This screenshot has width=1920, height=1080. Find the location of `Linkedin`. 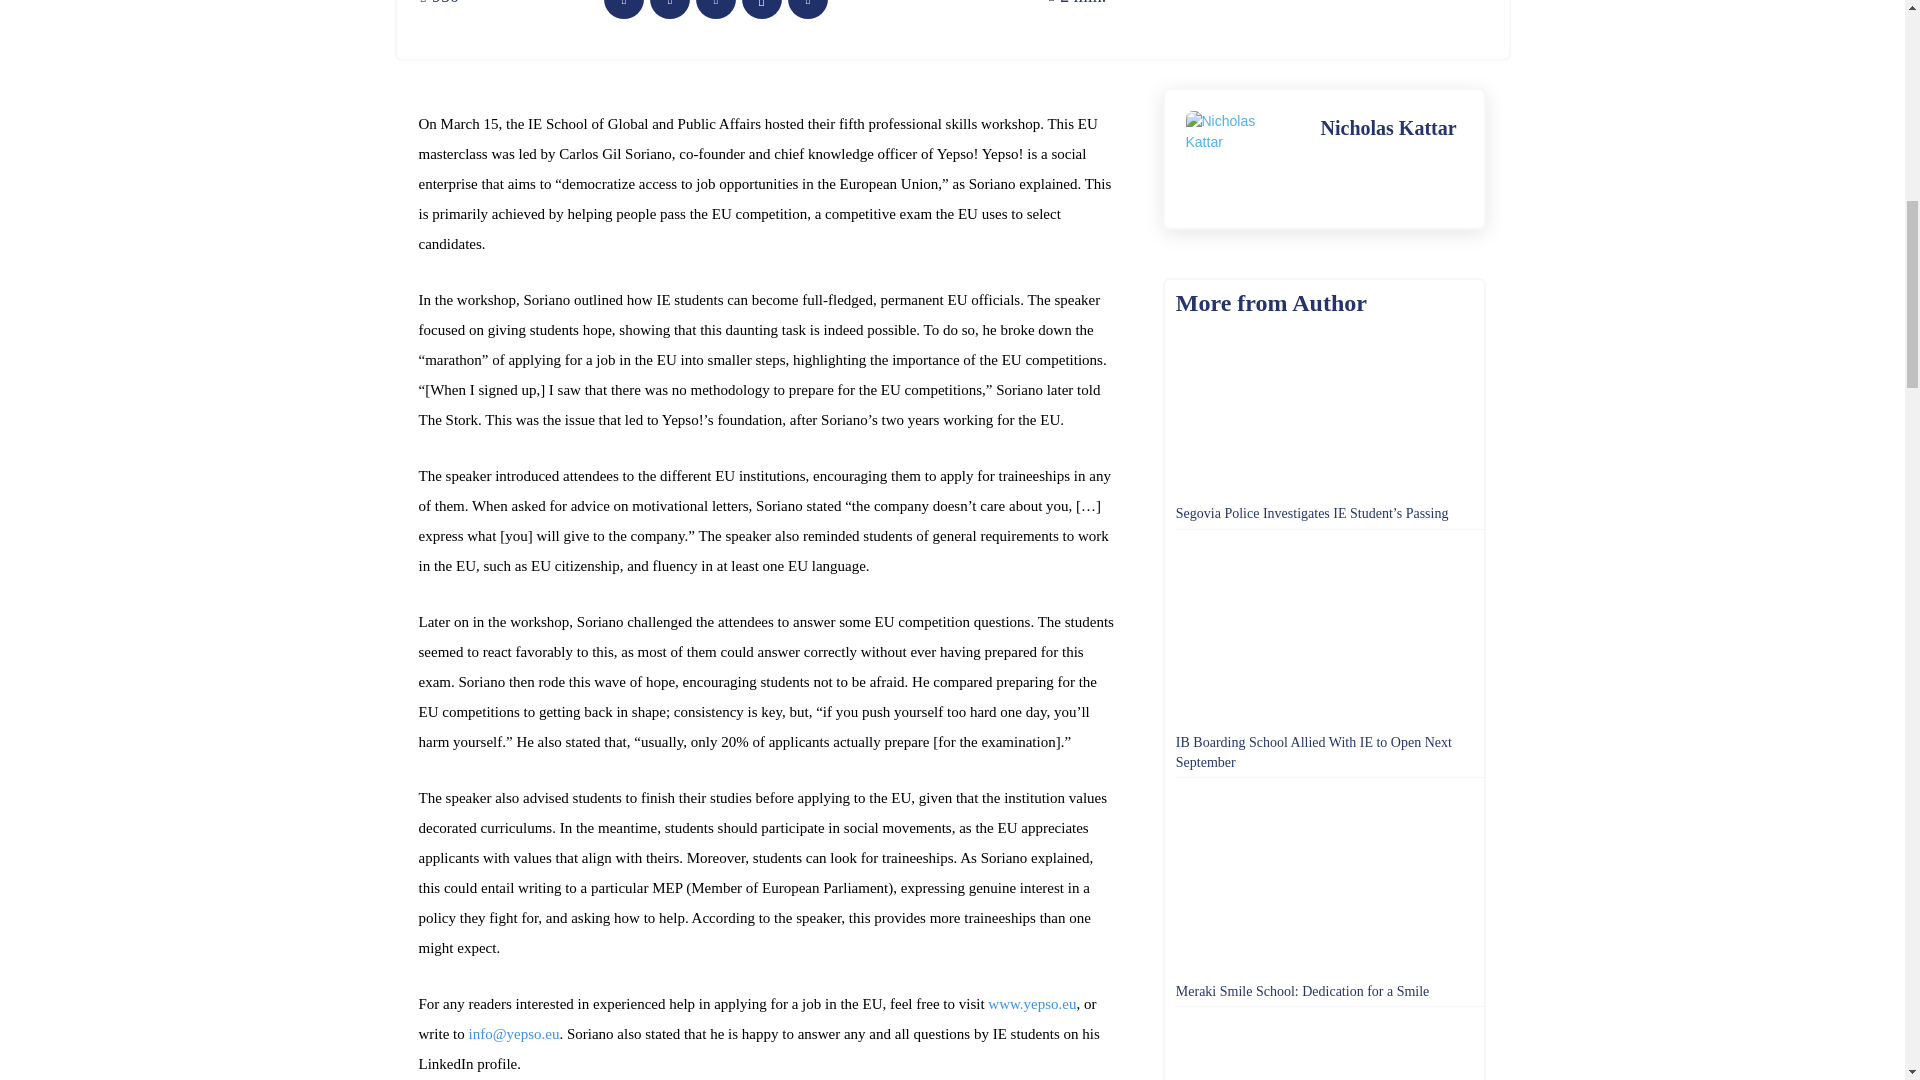

Linkedin is located at coordinates (807, 10).